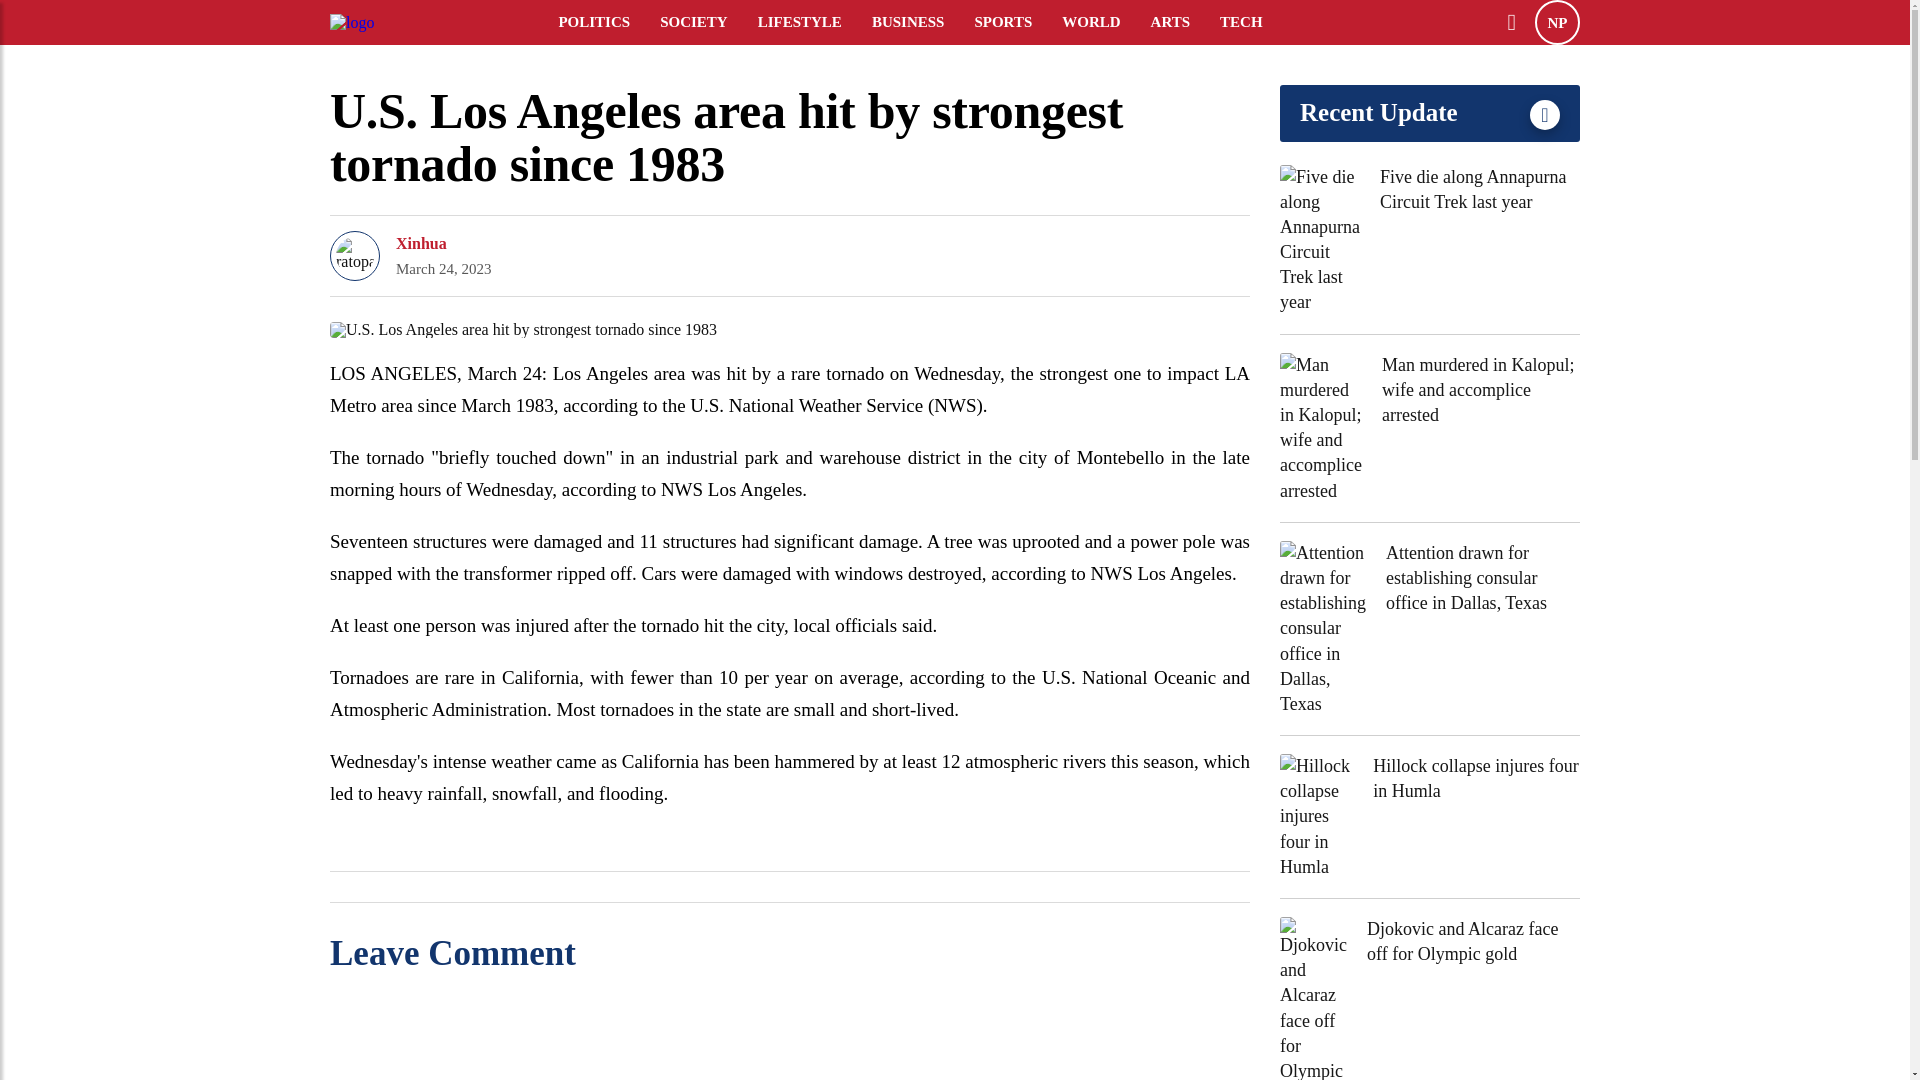  I want to click on BUSINESS, so click(921, 22).